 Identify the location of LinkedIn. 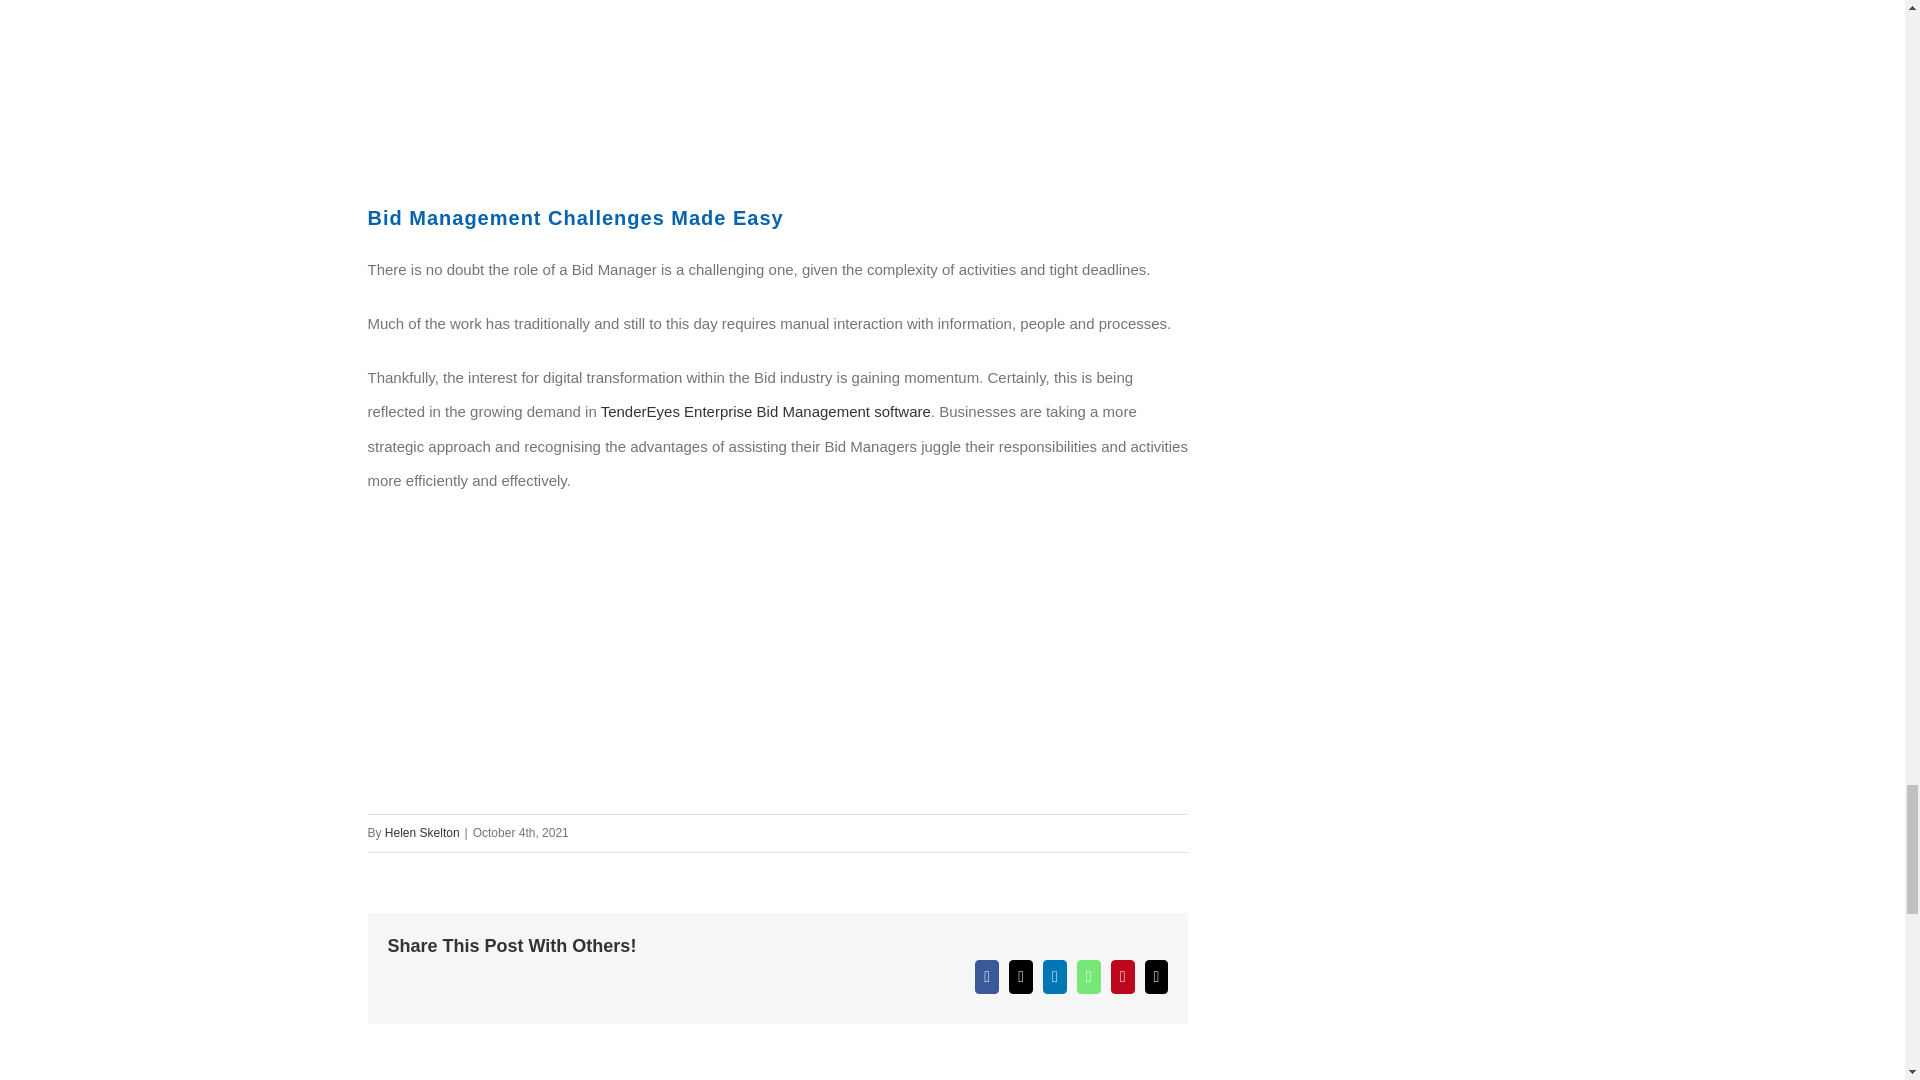
(1054, 976).